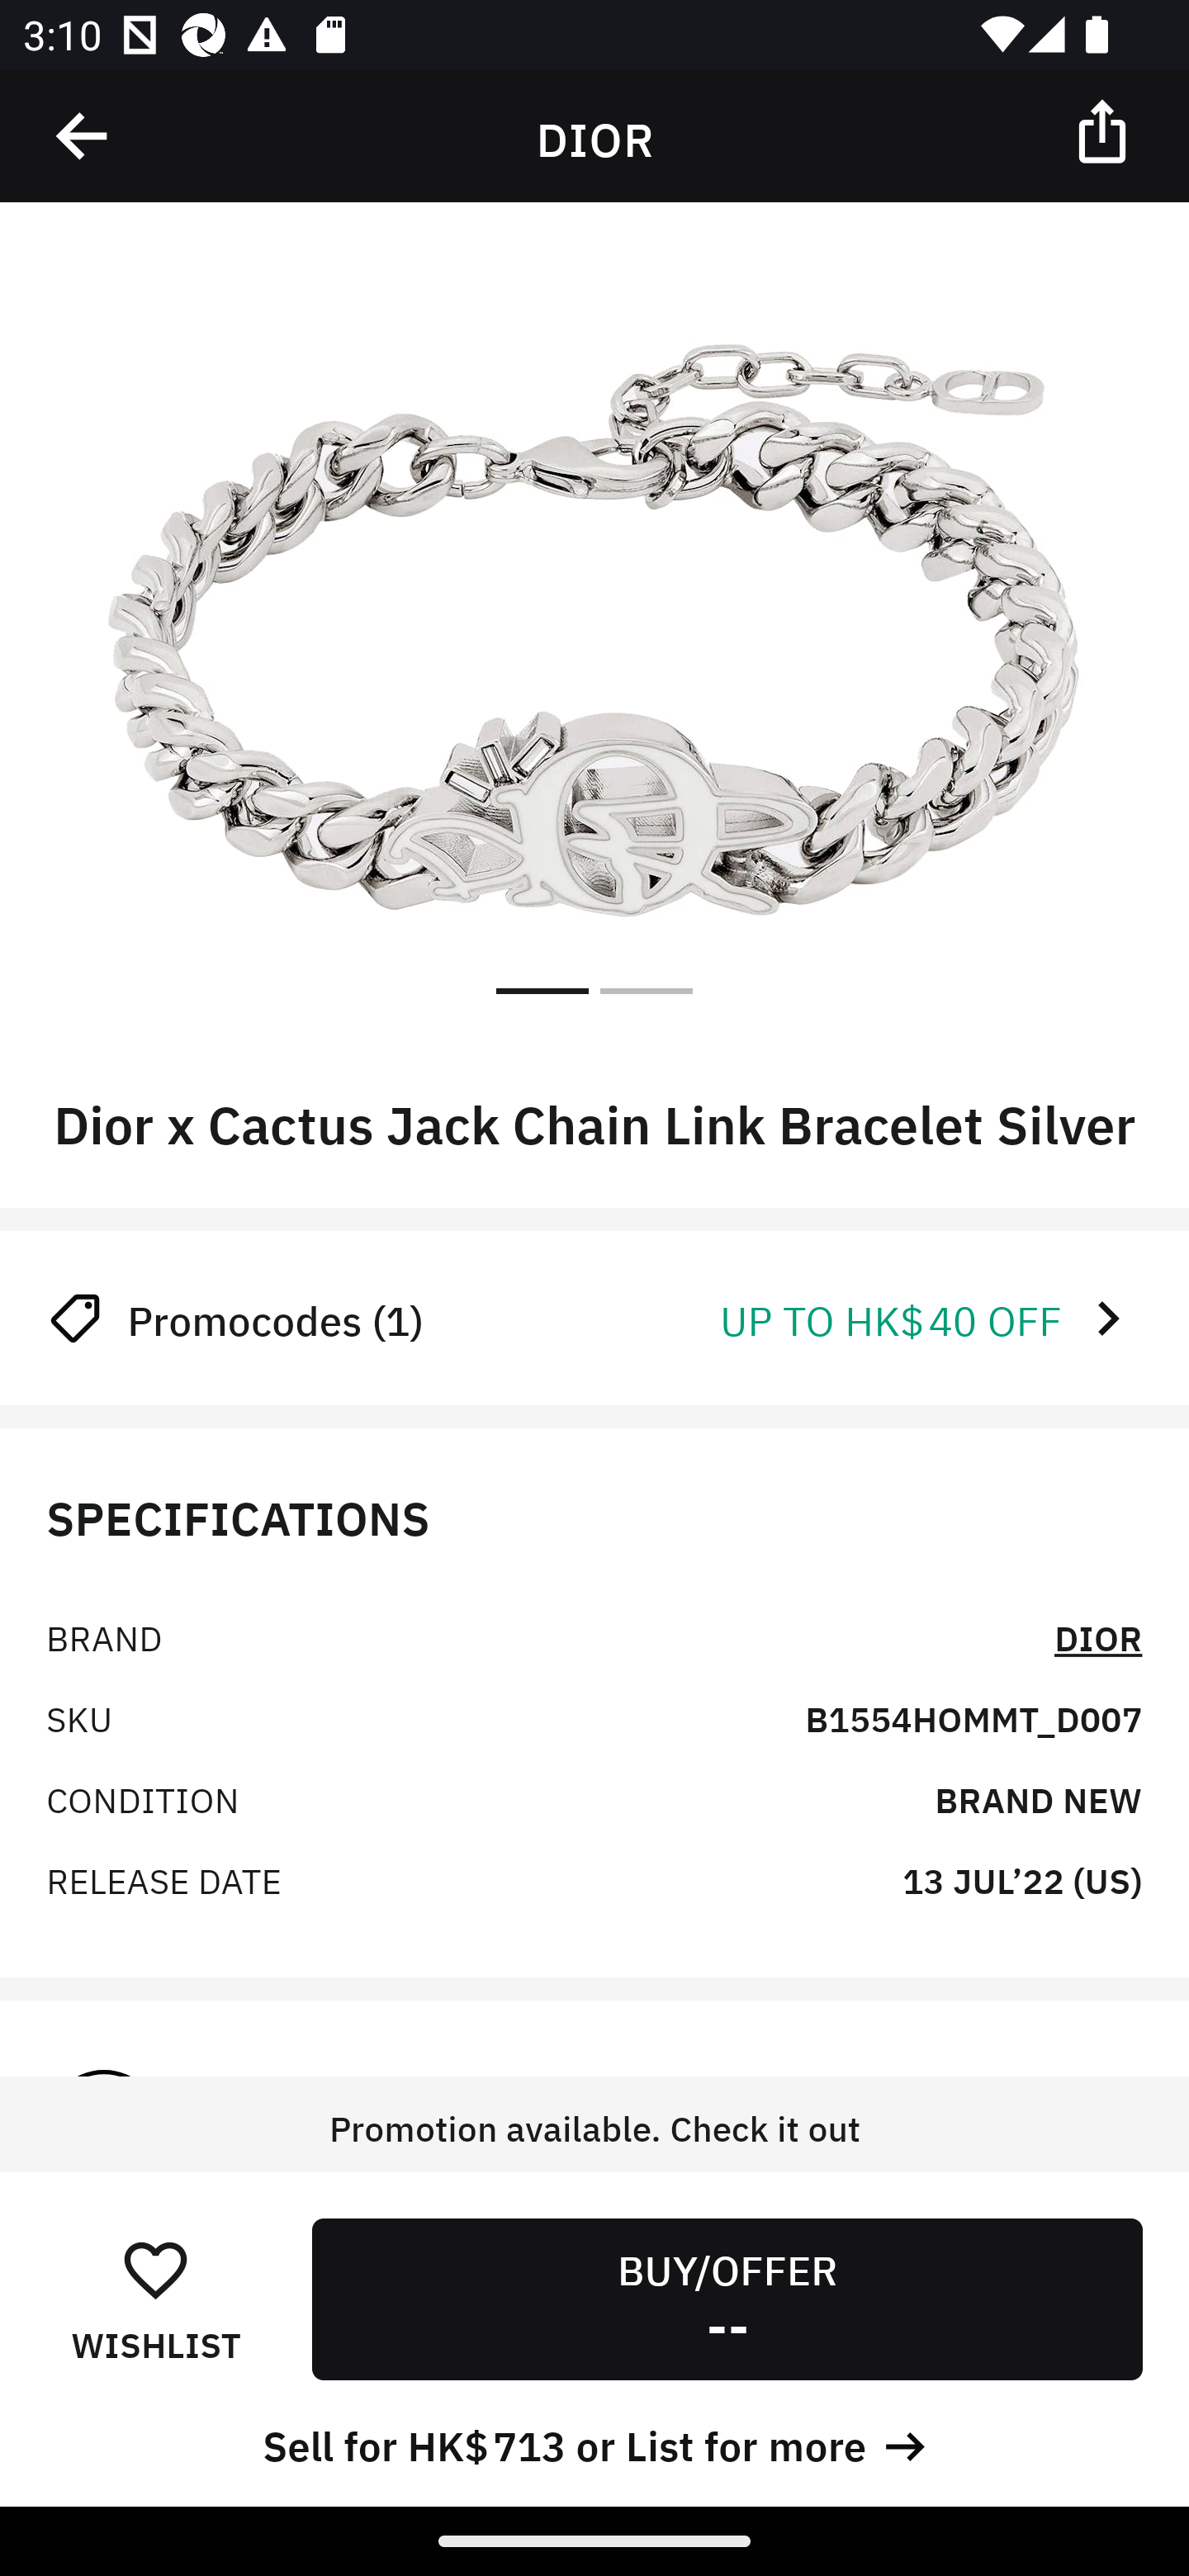 The image size is (1189, 2576). What do you see at coordinates (594, 2442) in the screenshot?
I see `Sell for HK$ 713 or List for more` at bounding box center [594, 2442].